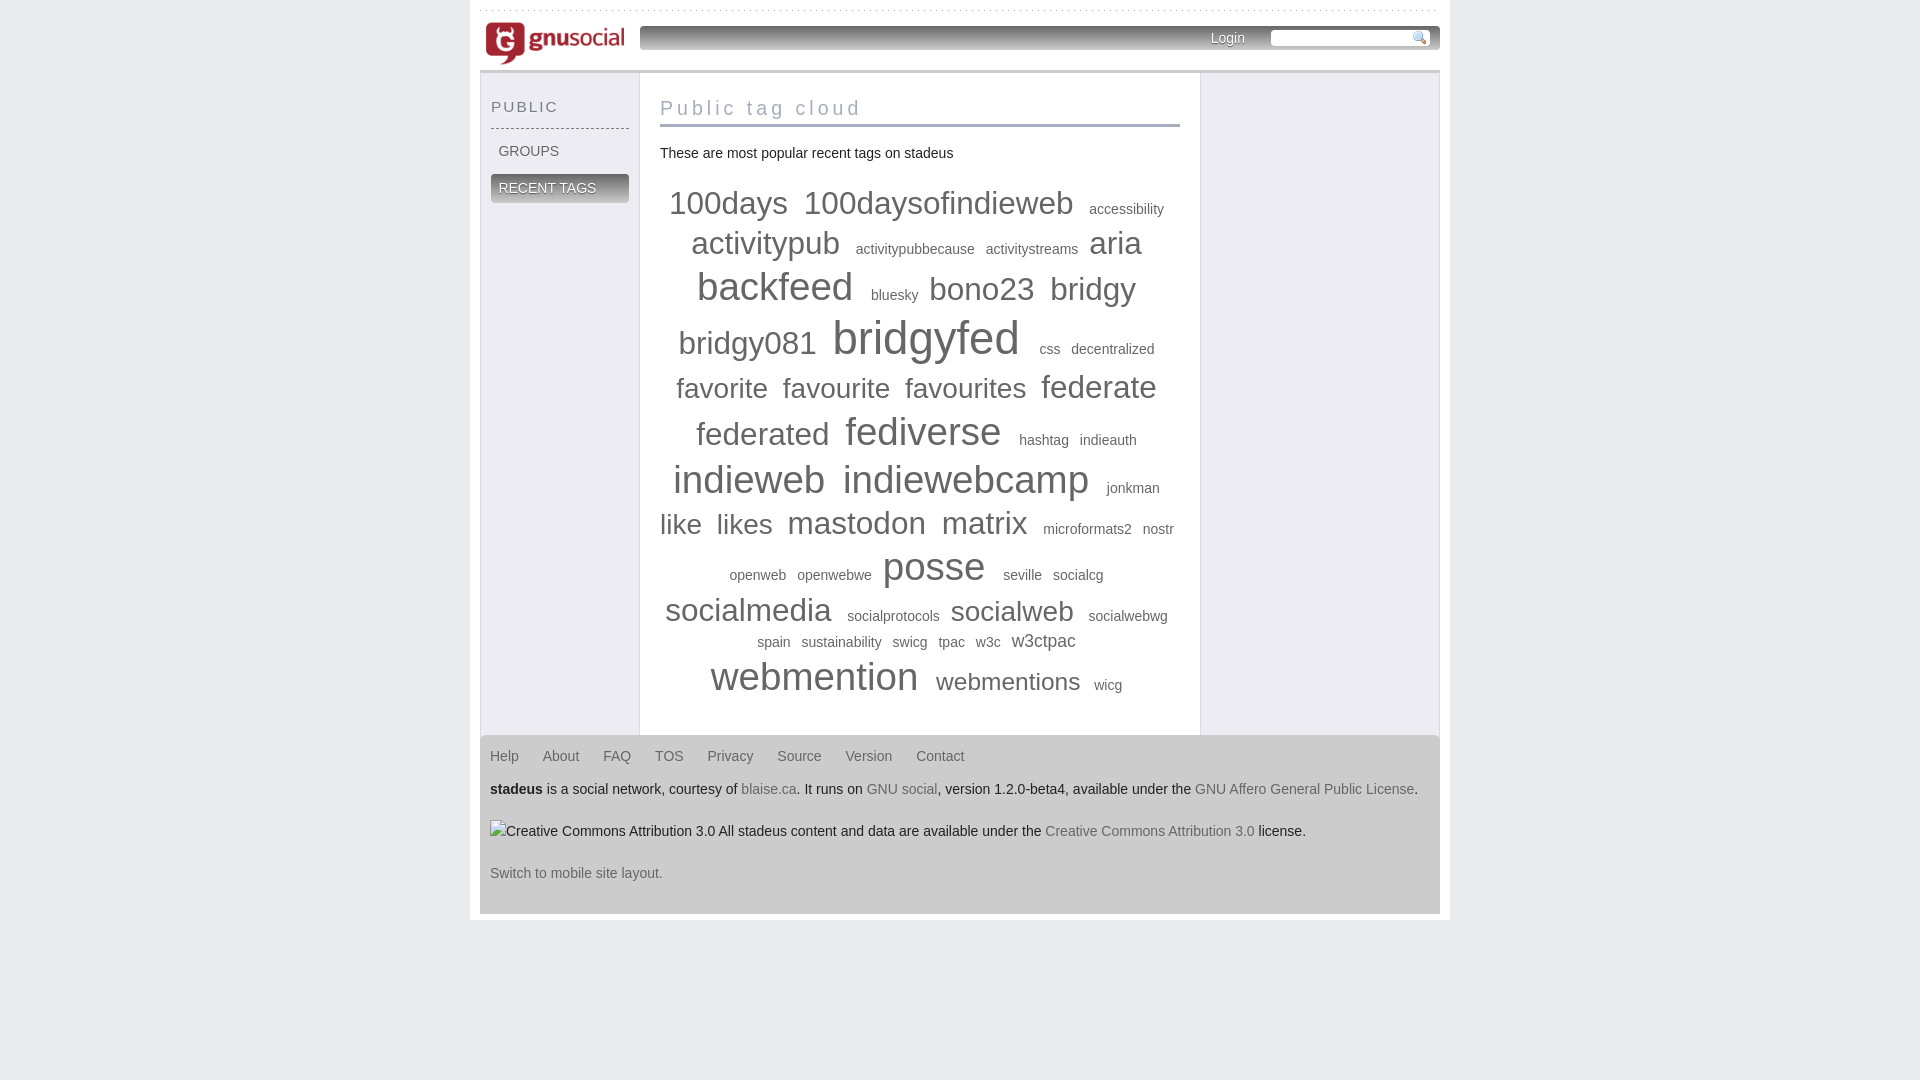 This screenshot has width=1920, height=1080. Describe the element at coordinates (1108, 440) in the screenshot. I see `indieauth` at that location.